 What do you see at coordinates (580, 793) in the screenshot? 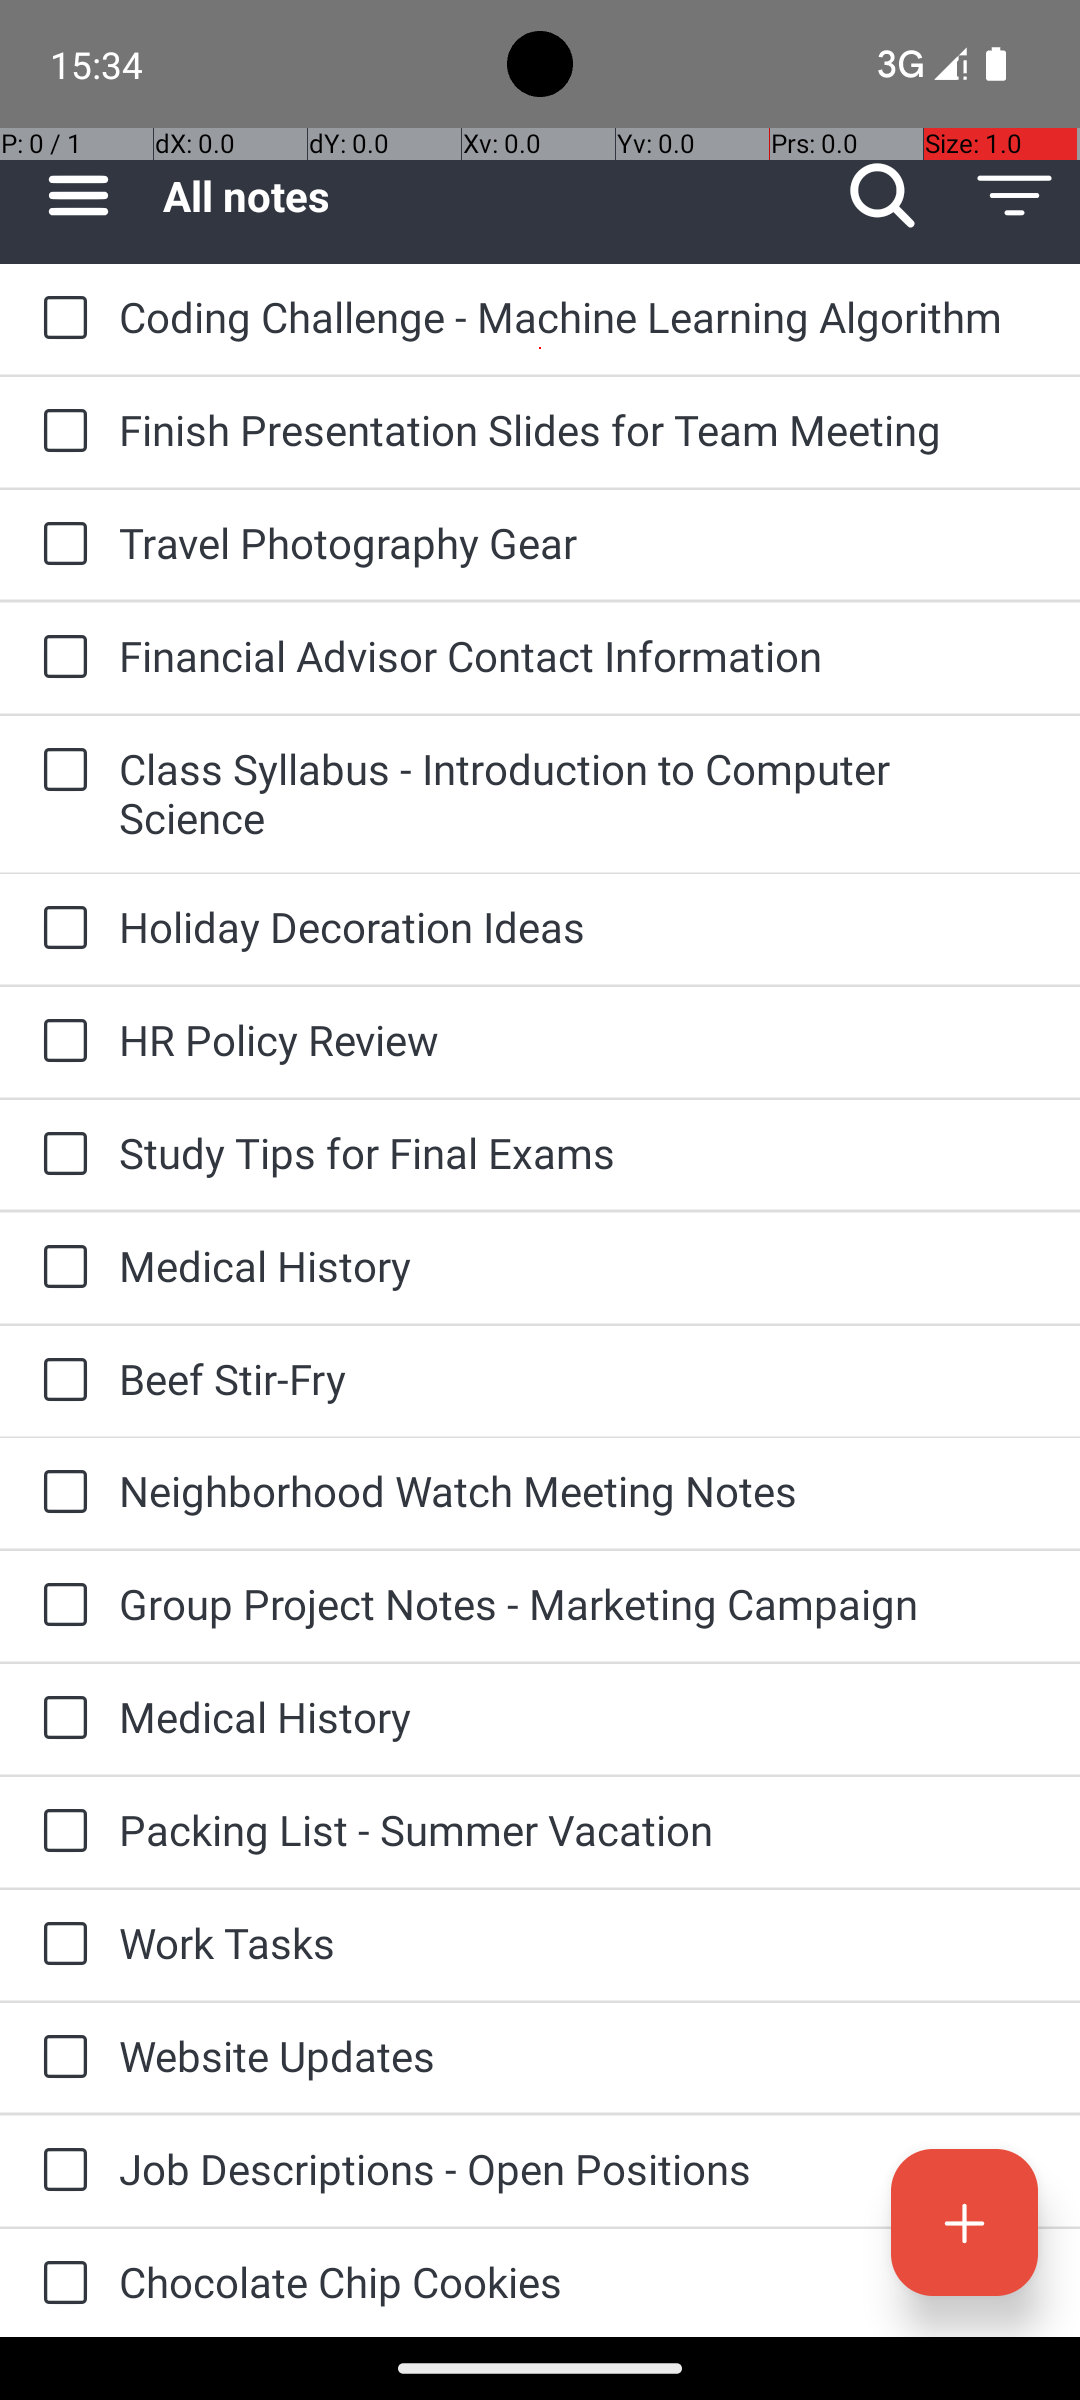
I see `Class Syllabus - Introduction to Computer Science` at bounding box center [580, 793].